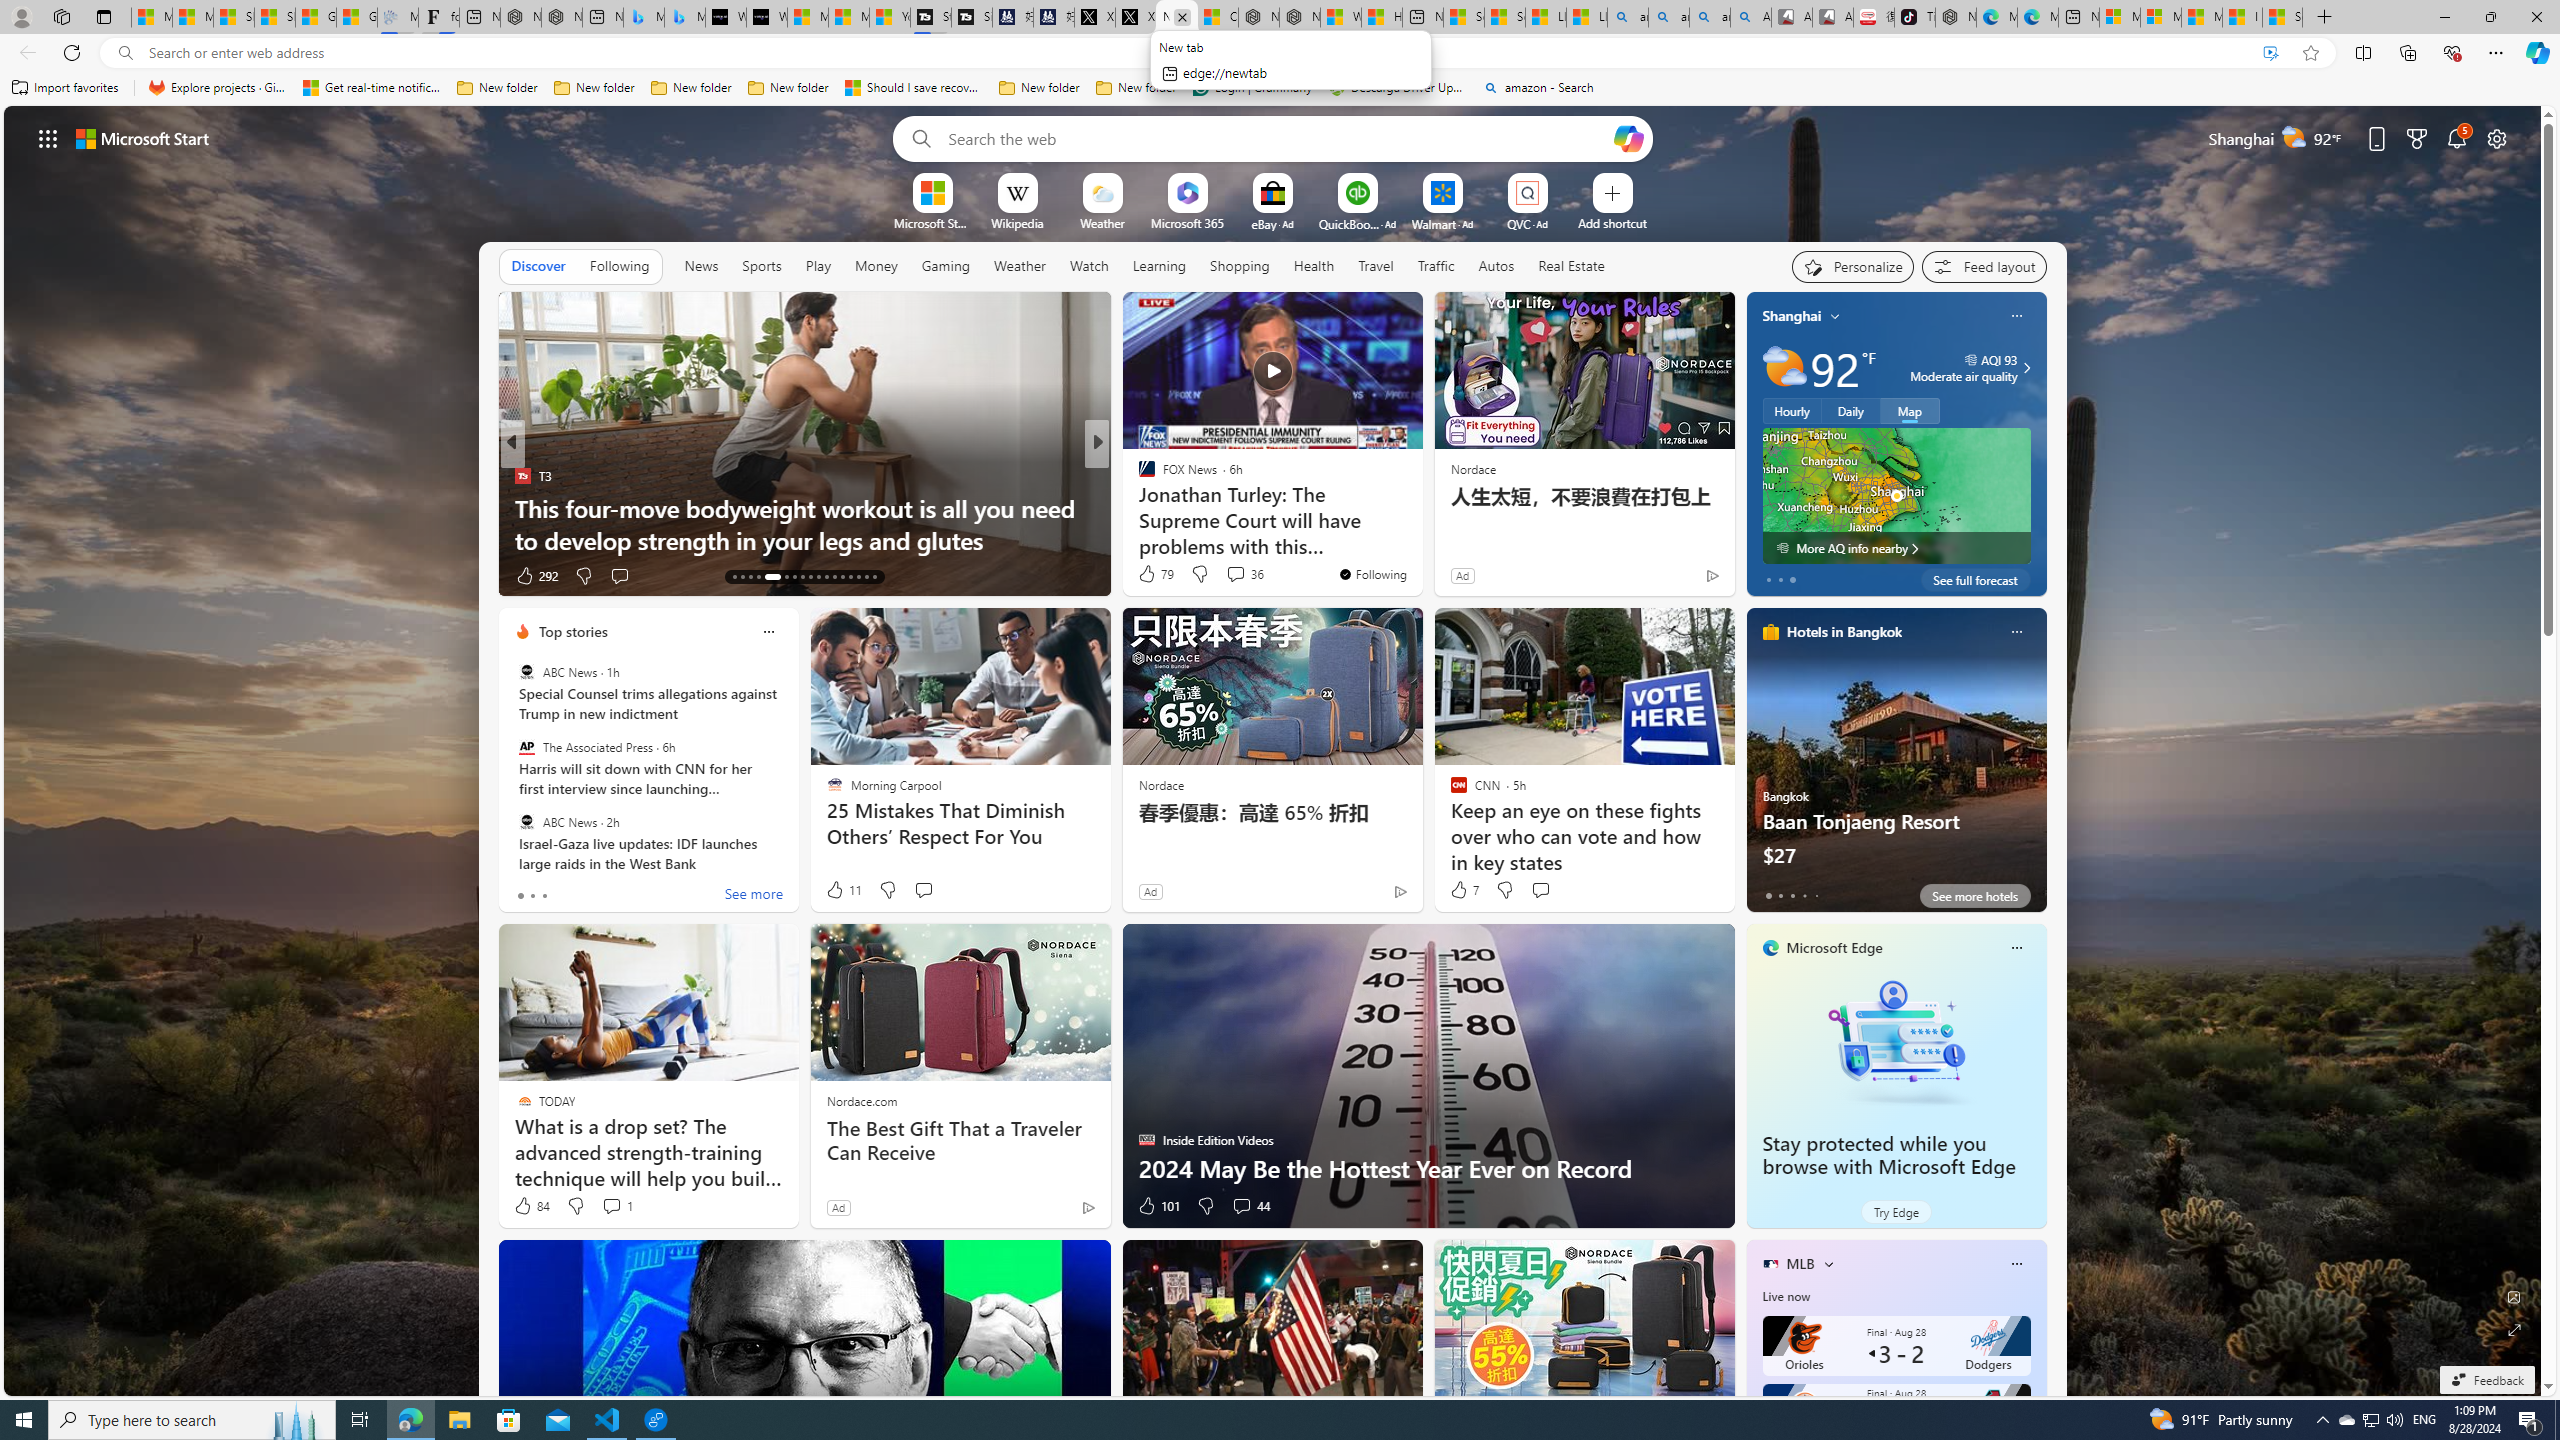 This screenshot has width=2560, height=1440. I want to click on Import favorites, so click(65, 88).